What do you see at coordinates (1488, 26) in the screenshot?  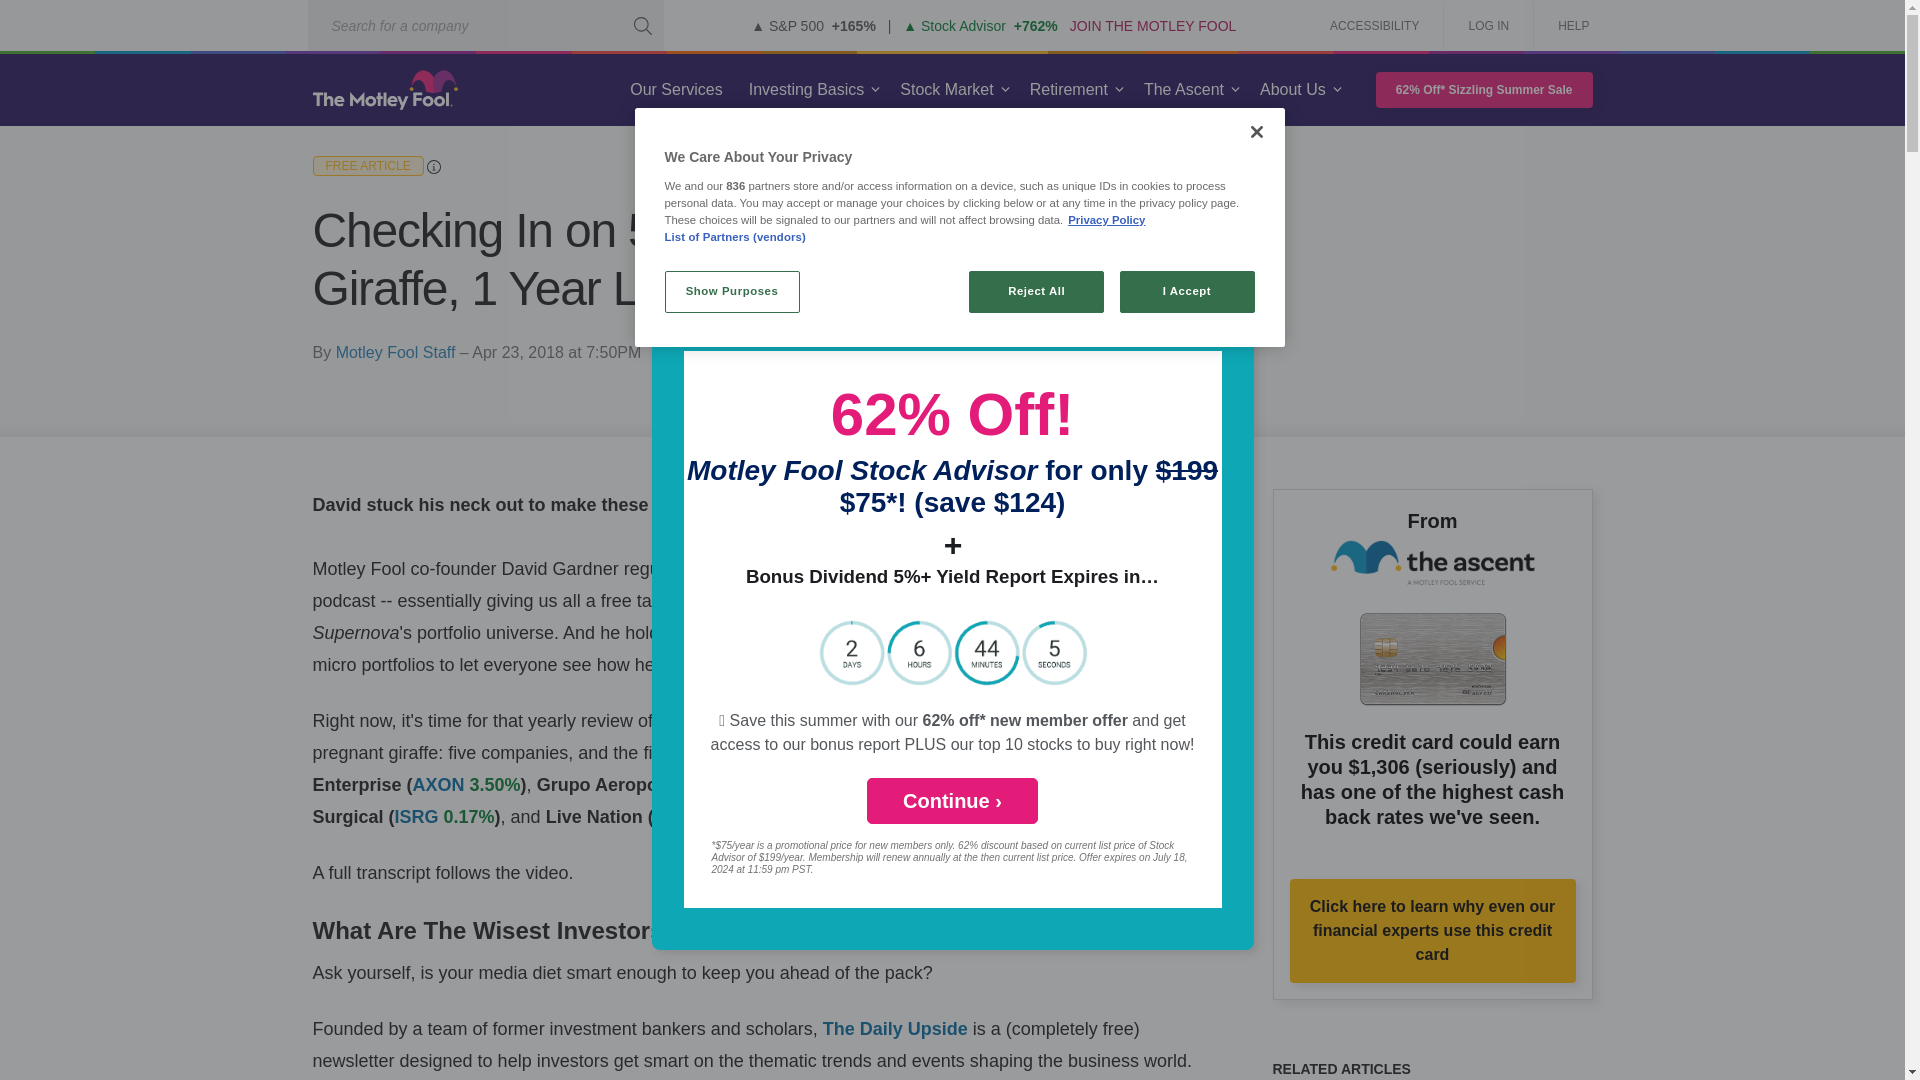 I see `LOG IN` at bounding box center [1488, 26].